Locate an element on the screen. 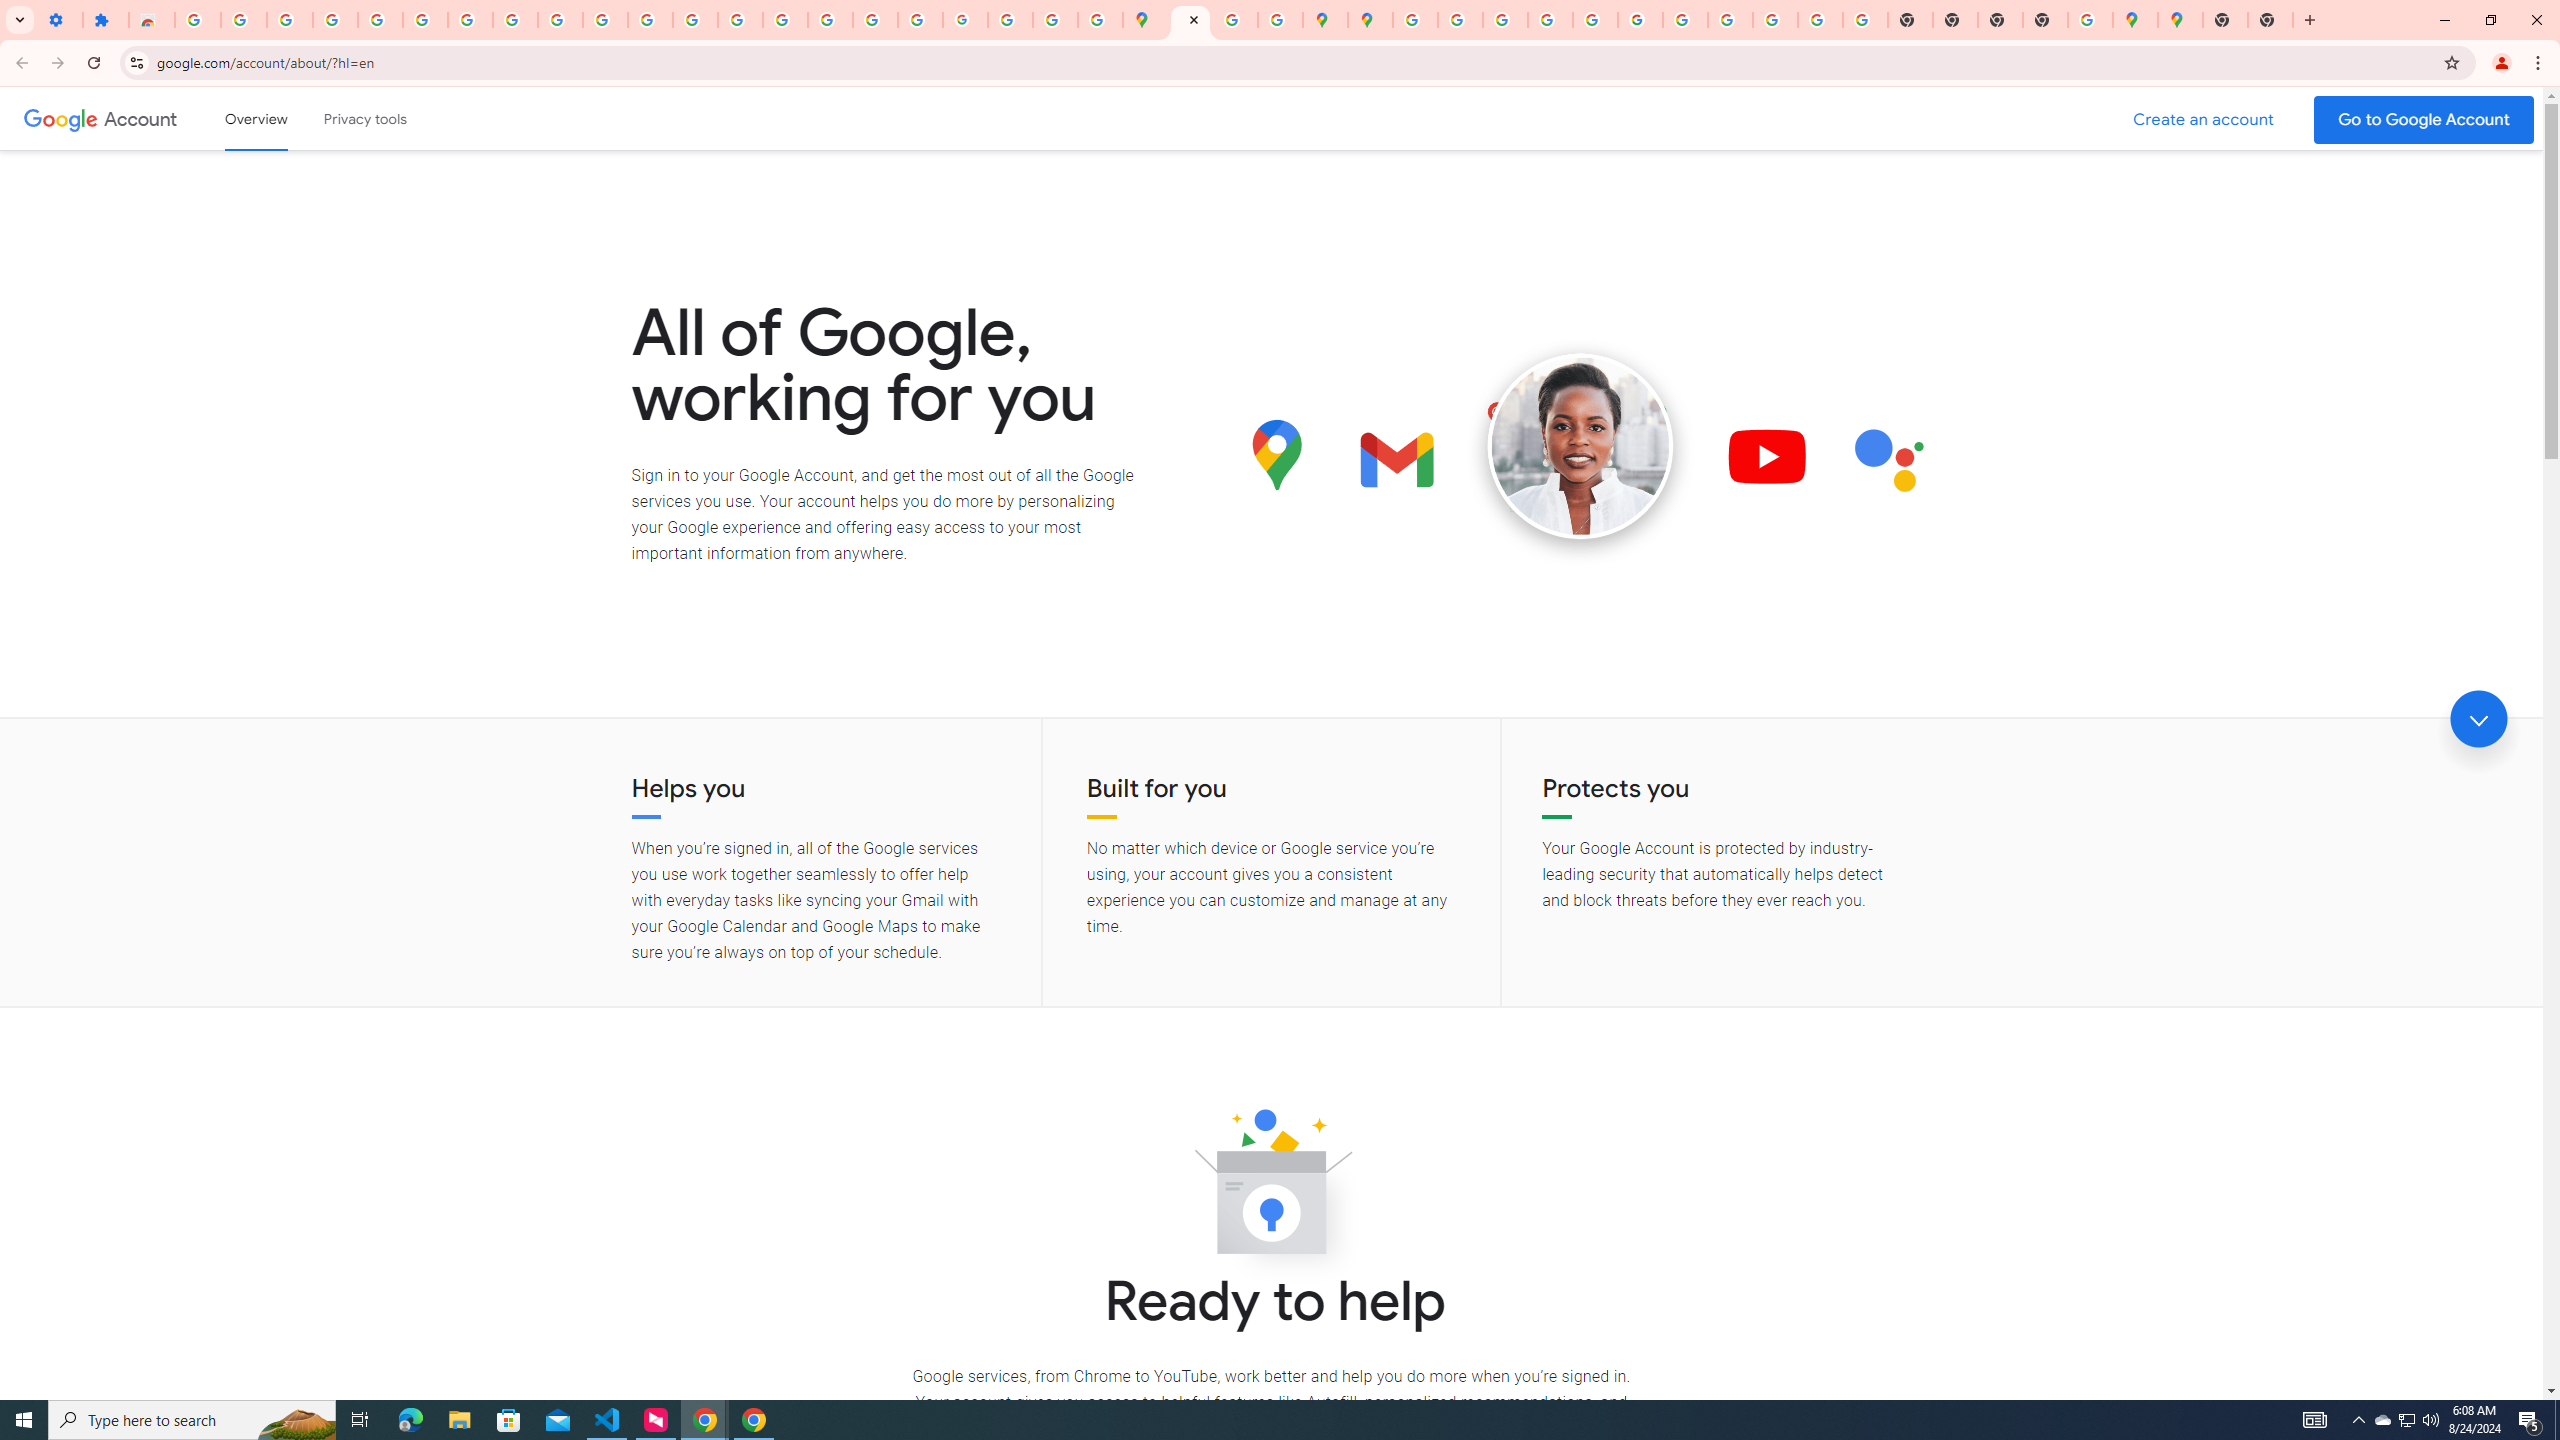 Image resolution: width=2560 pixels, height=1440 pixels. New Tab is located at coordinates (2045, 20).